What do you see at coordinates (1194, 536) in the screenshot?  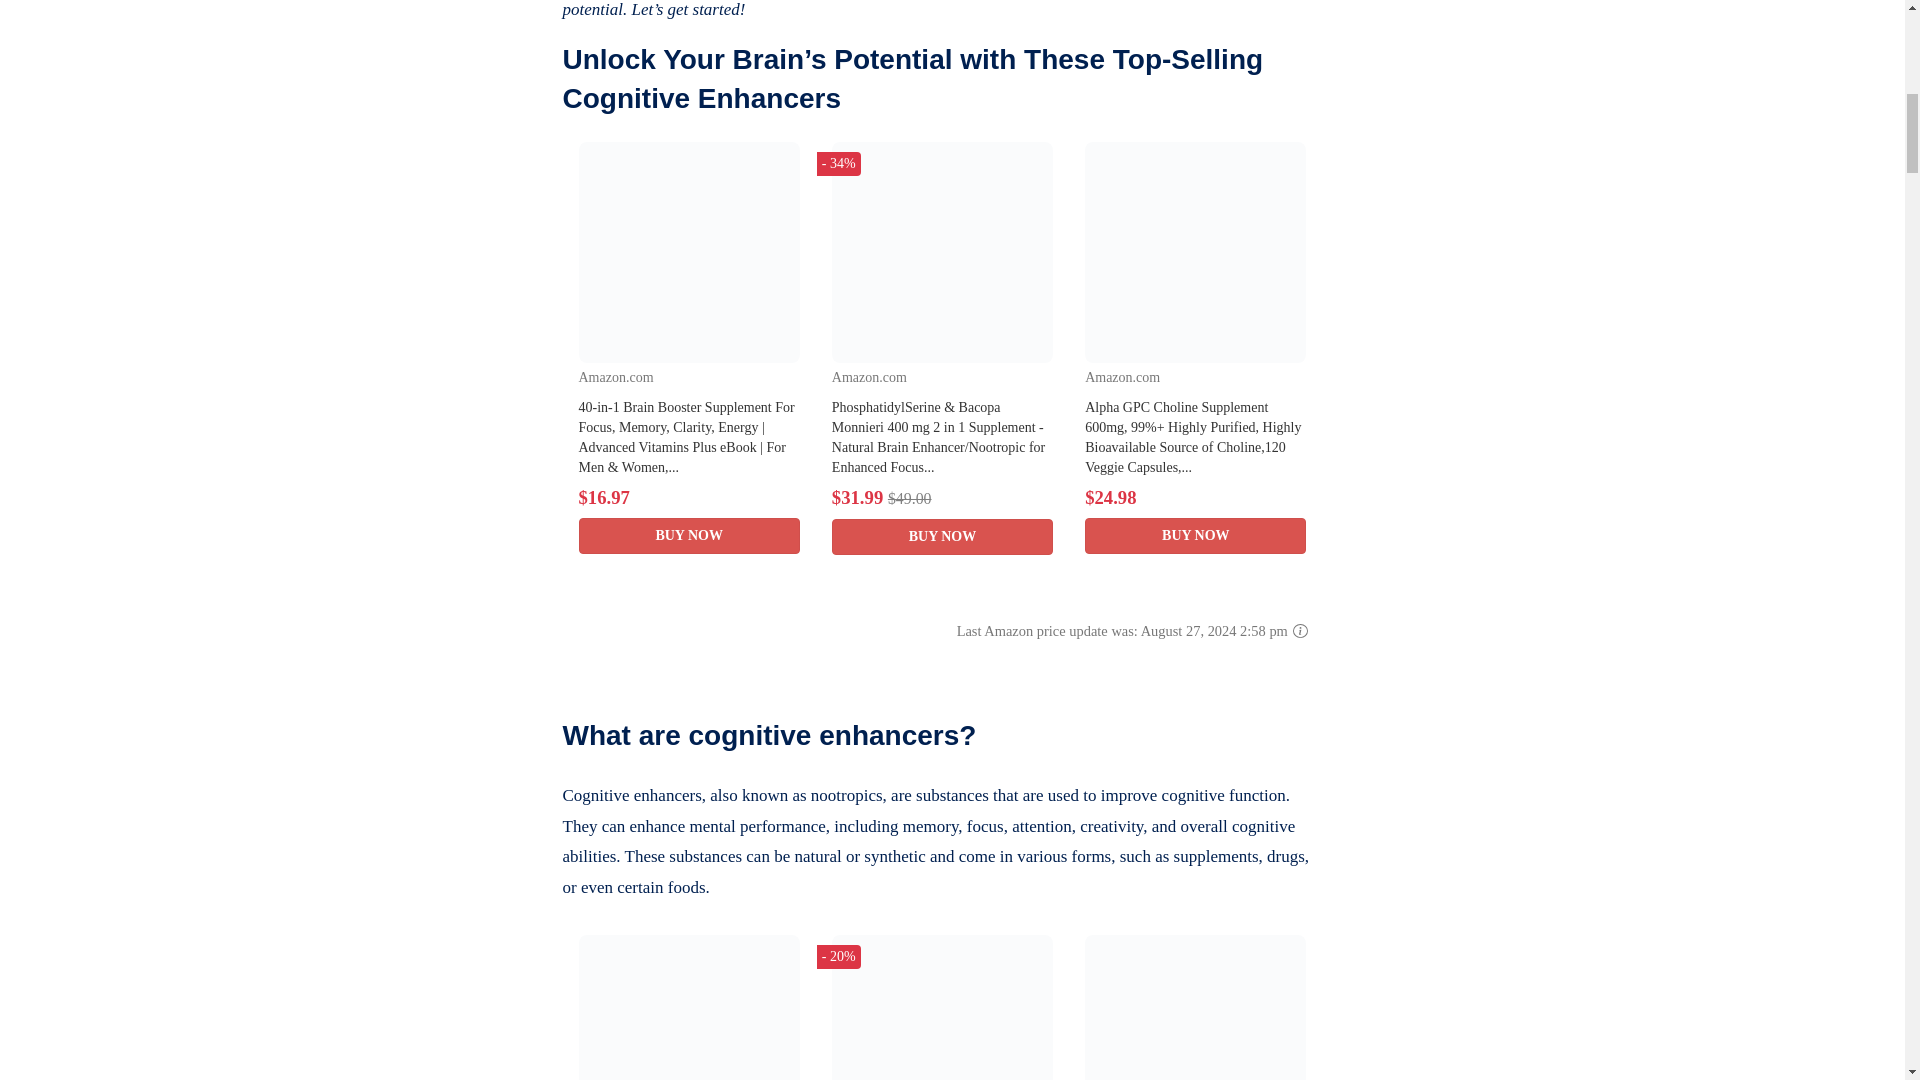 I see `BUY NOW` at bounding box center [1194, 536].